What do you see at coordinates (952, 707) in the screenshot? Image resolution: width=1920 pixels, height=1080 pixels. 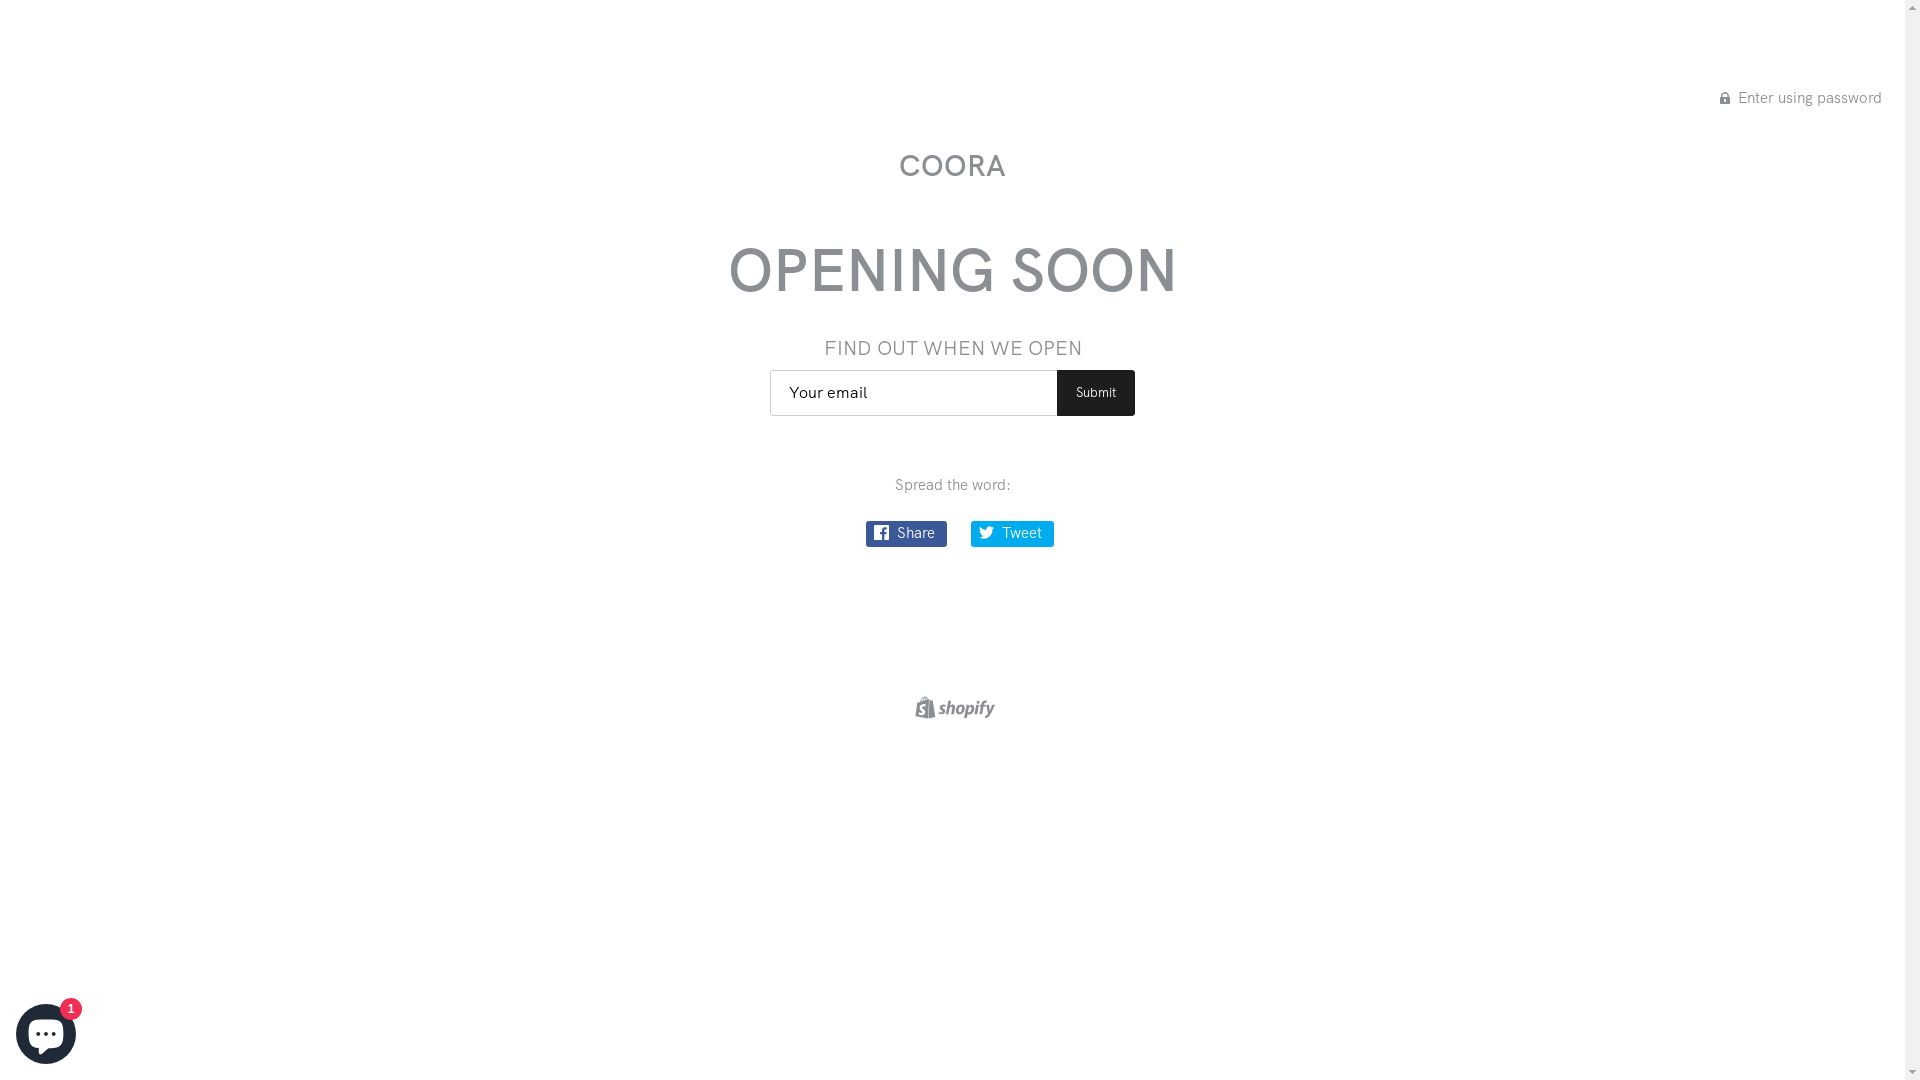 I see `Shopify logo` at bounding box center [952, 707].